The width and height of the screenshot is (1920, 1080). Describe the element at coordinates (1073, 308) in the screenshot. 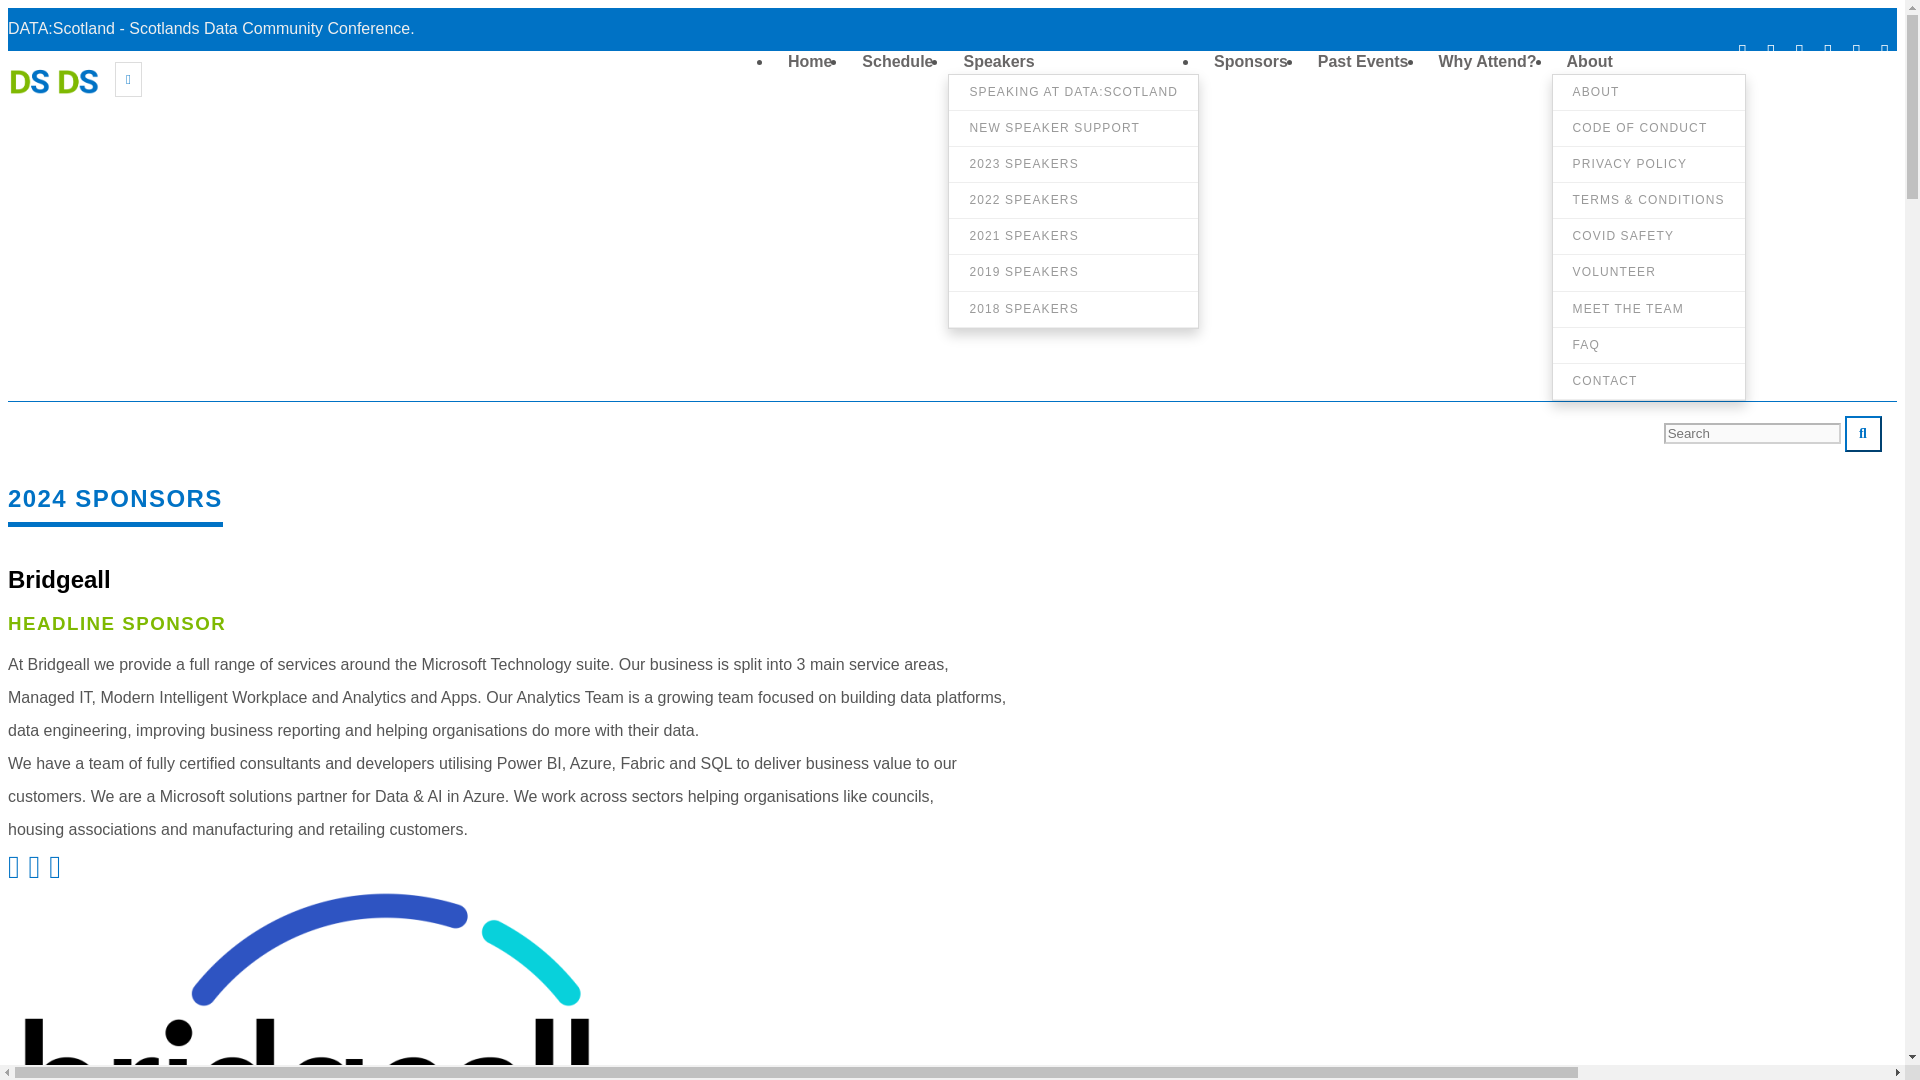

I see `2018 SPEAKERS` at that location.